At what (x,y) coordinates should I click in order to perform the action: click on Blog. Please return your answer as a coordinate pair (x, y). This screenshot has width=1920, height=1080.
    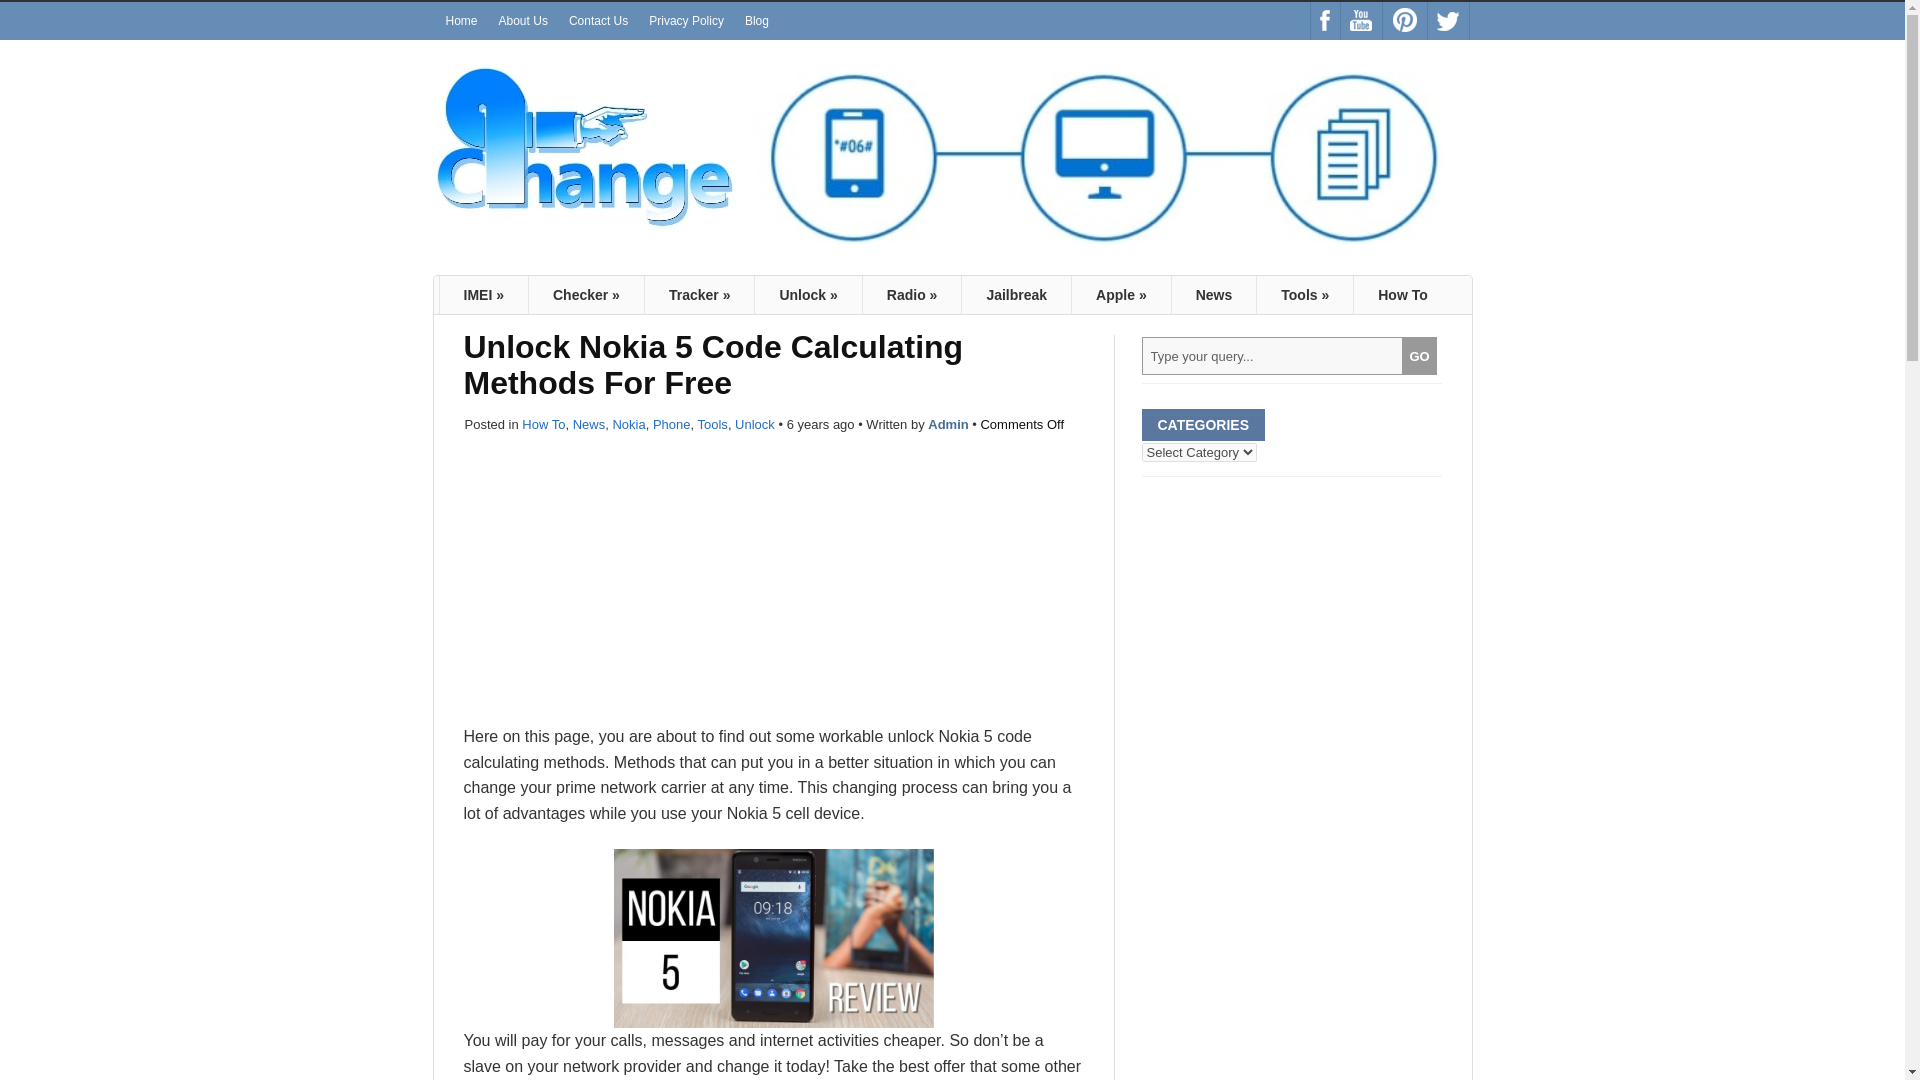
    Looking at the image, I should click on (757, 20).